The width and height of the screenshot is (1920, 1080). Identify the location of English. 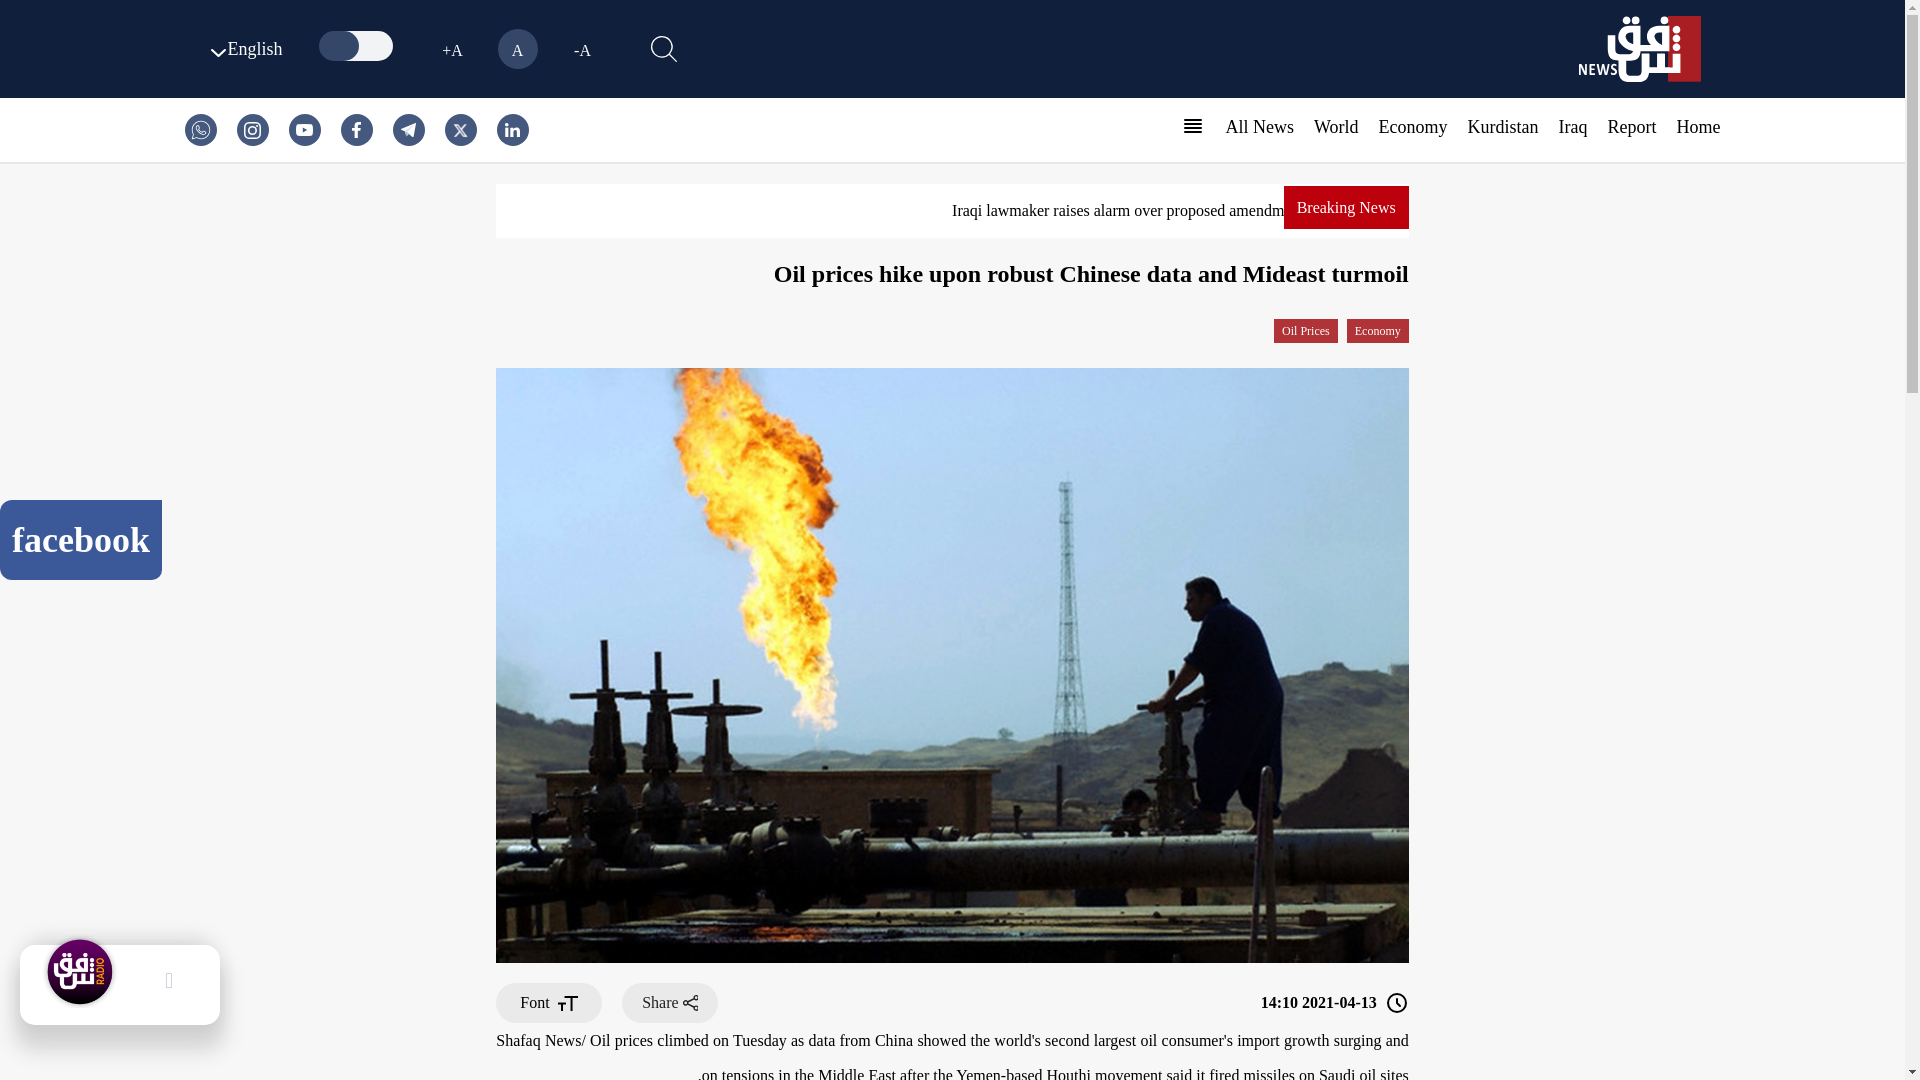
(242, 48).